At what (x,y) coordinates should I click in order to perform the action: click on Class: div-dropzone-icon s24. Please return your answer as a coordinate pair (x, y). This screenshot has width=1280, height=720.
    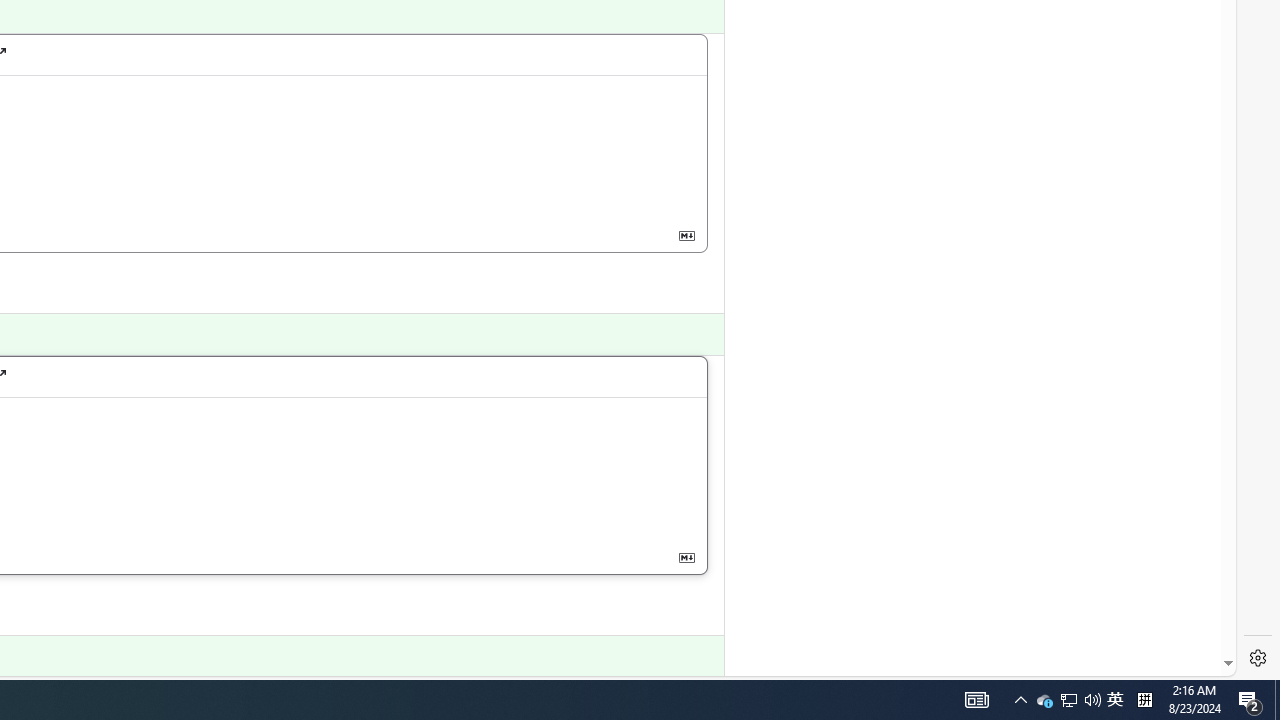
    Looking at the image, I should click on (97, 470).